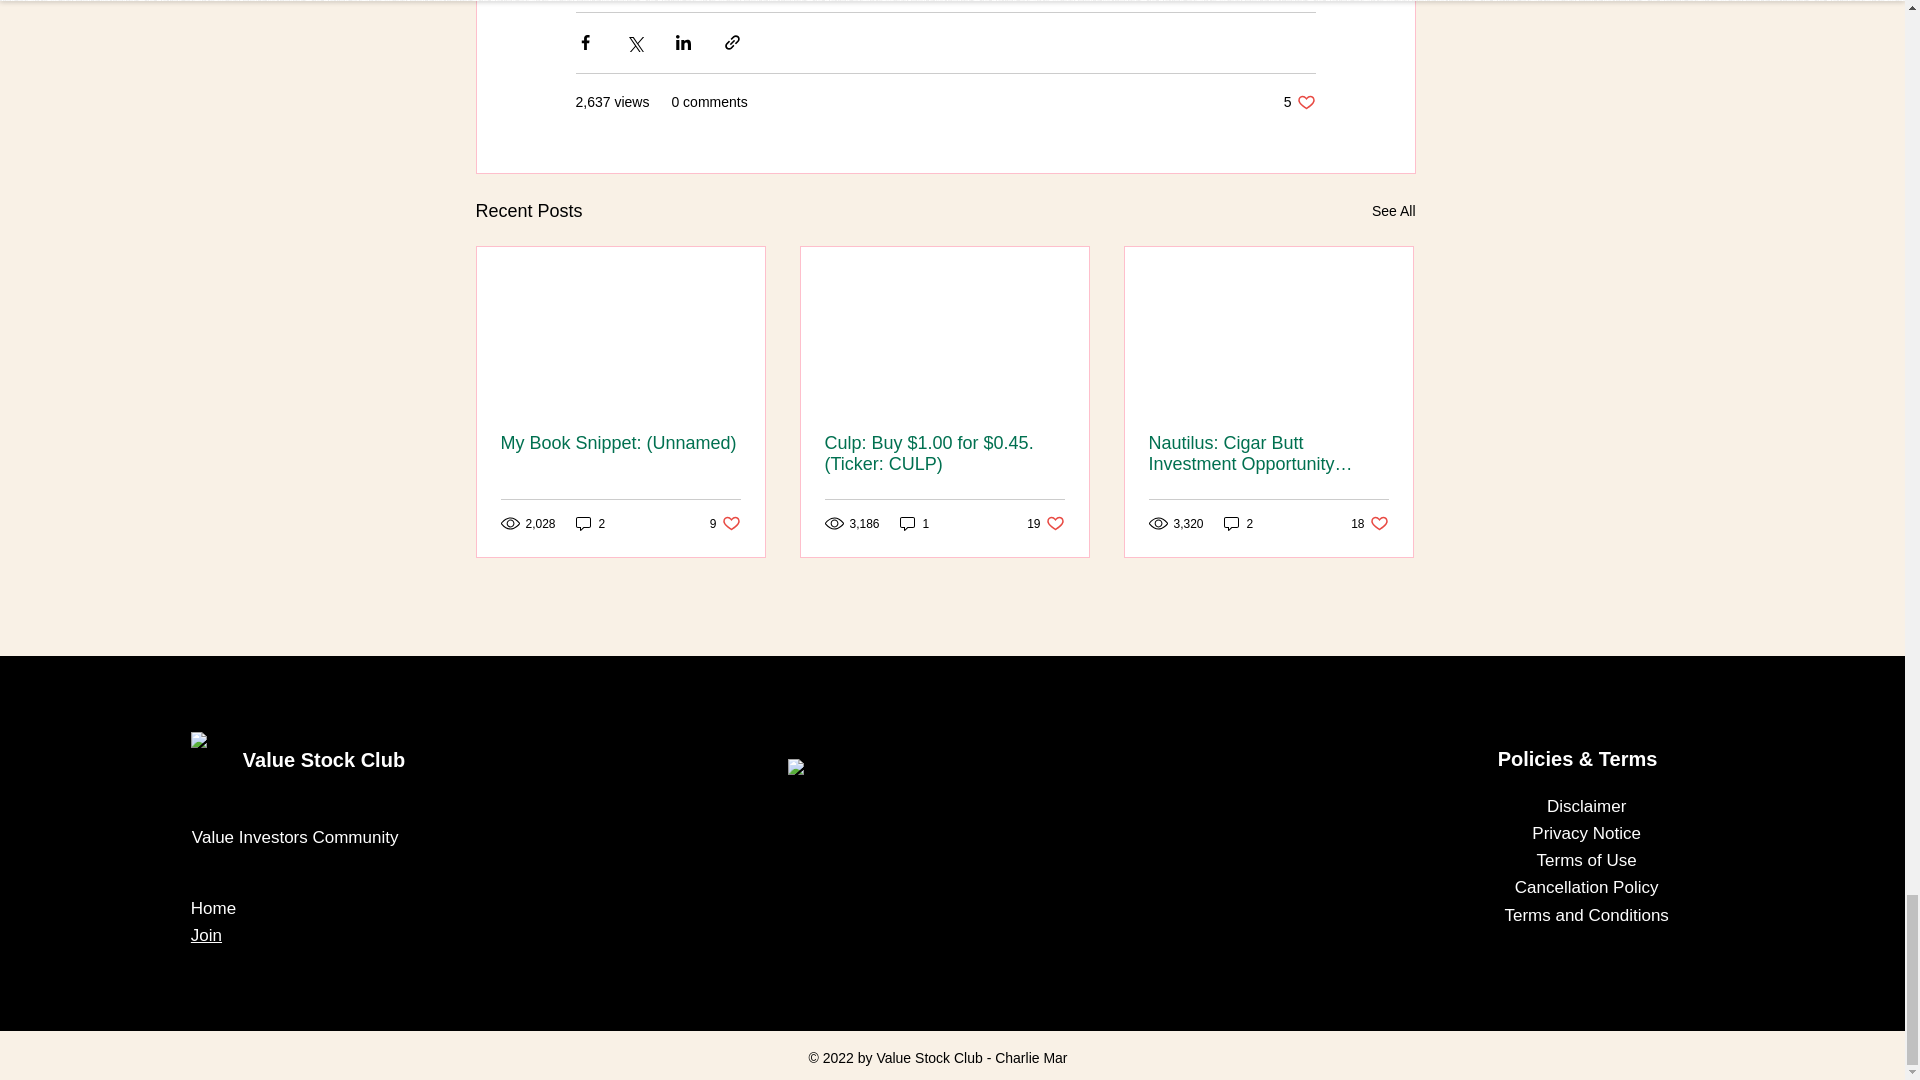 The width and height of the screenshot is (1920, 1080). What do you see at coordinates (1586, 834) in the screenshot?
I see `Value Stock Club` at bounding box center [1586, 834].